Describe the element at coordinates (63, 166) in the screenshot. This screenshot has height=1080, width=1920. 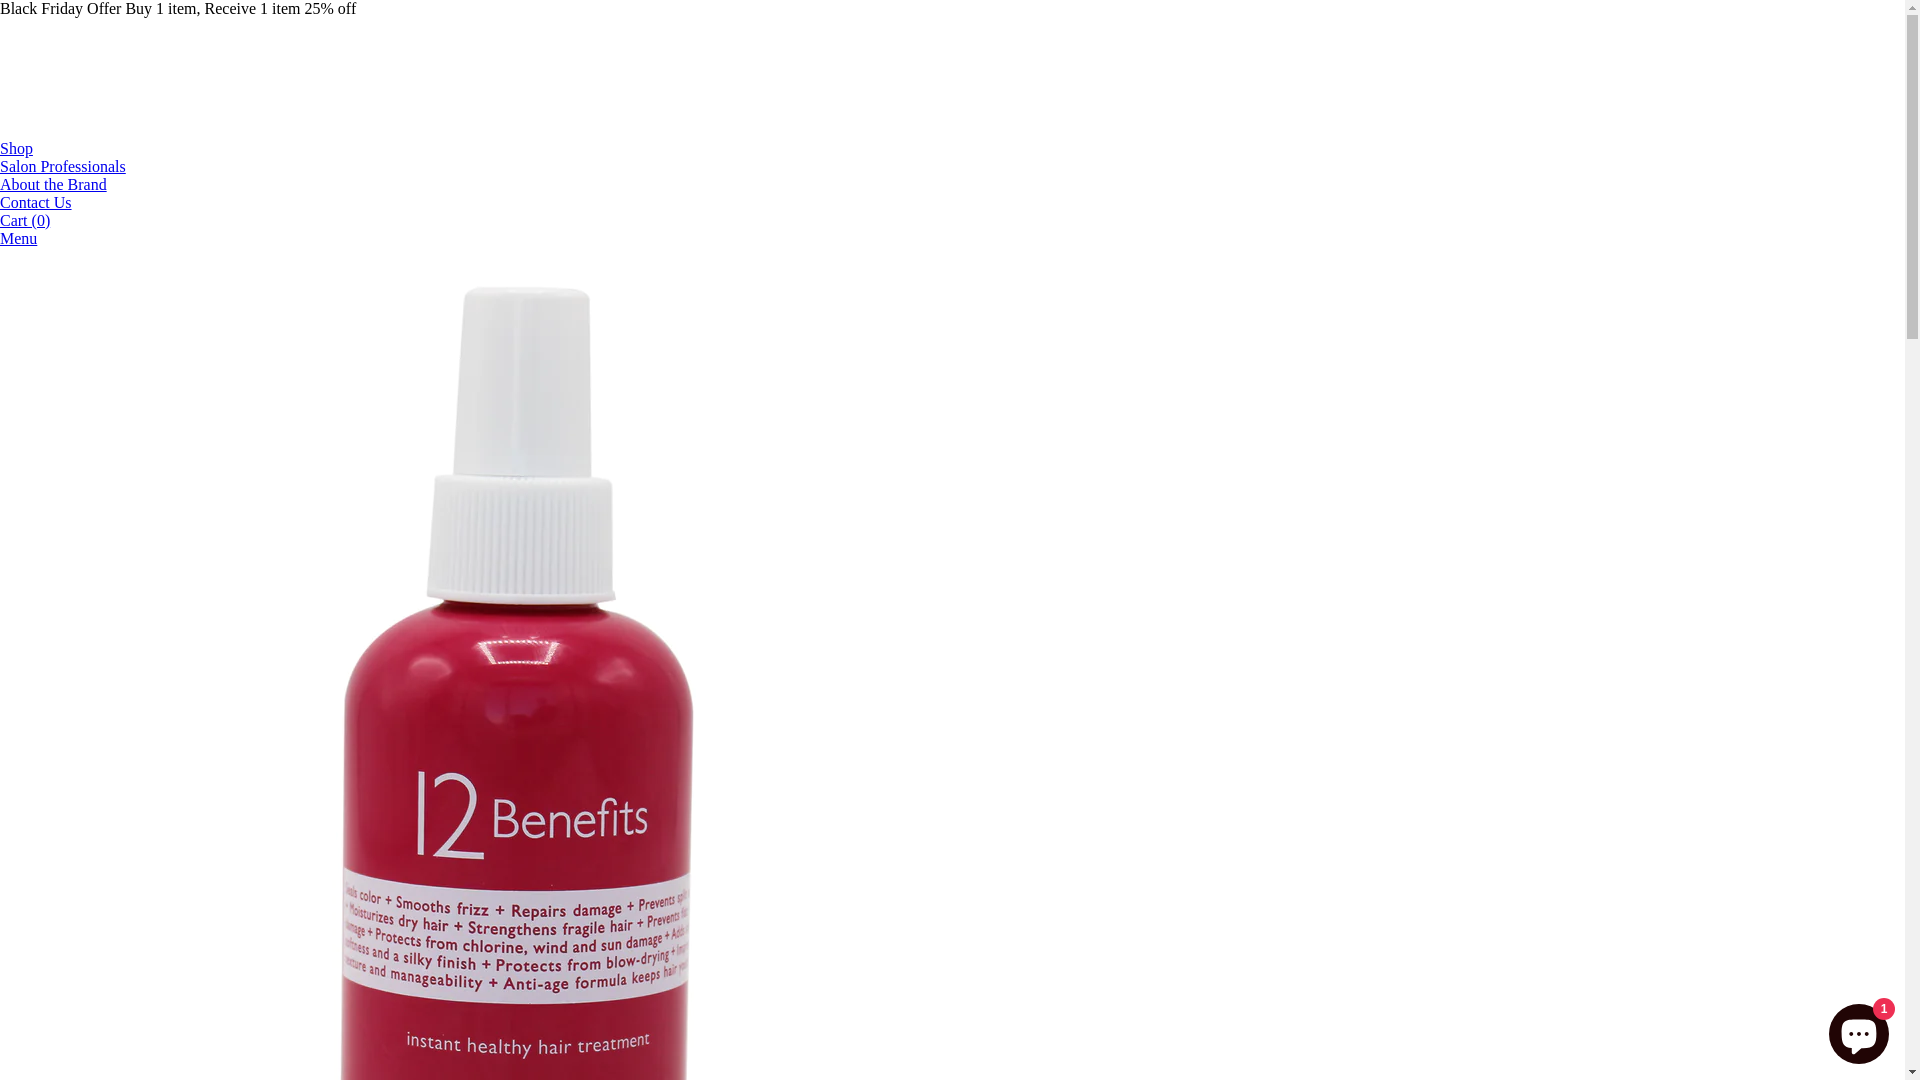
I see `Salon Professionals` at that location.